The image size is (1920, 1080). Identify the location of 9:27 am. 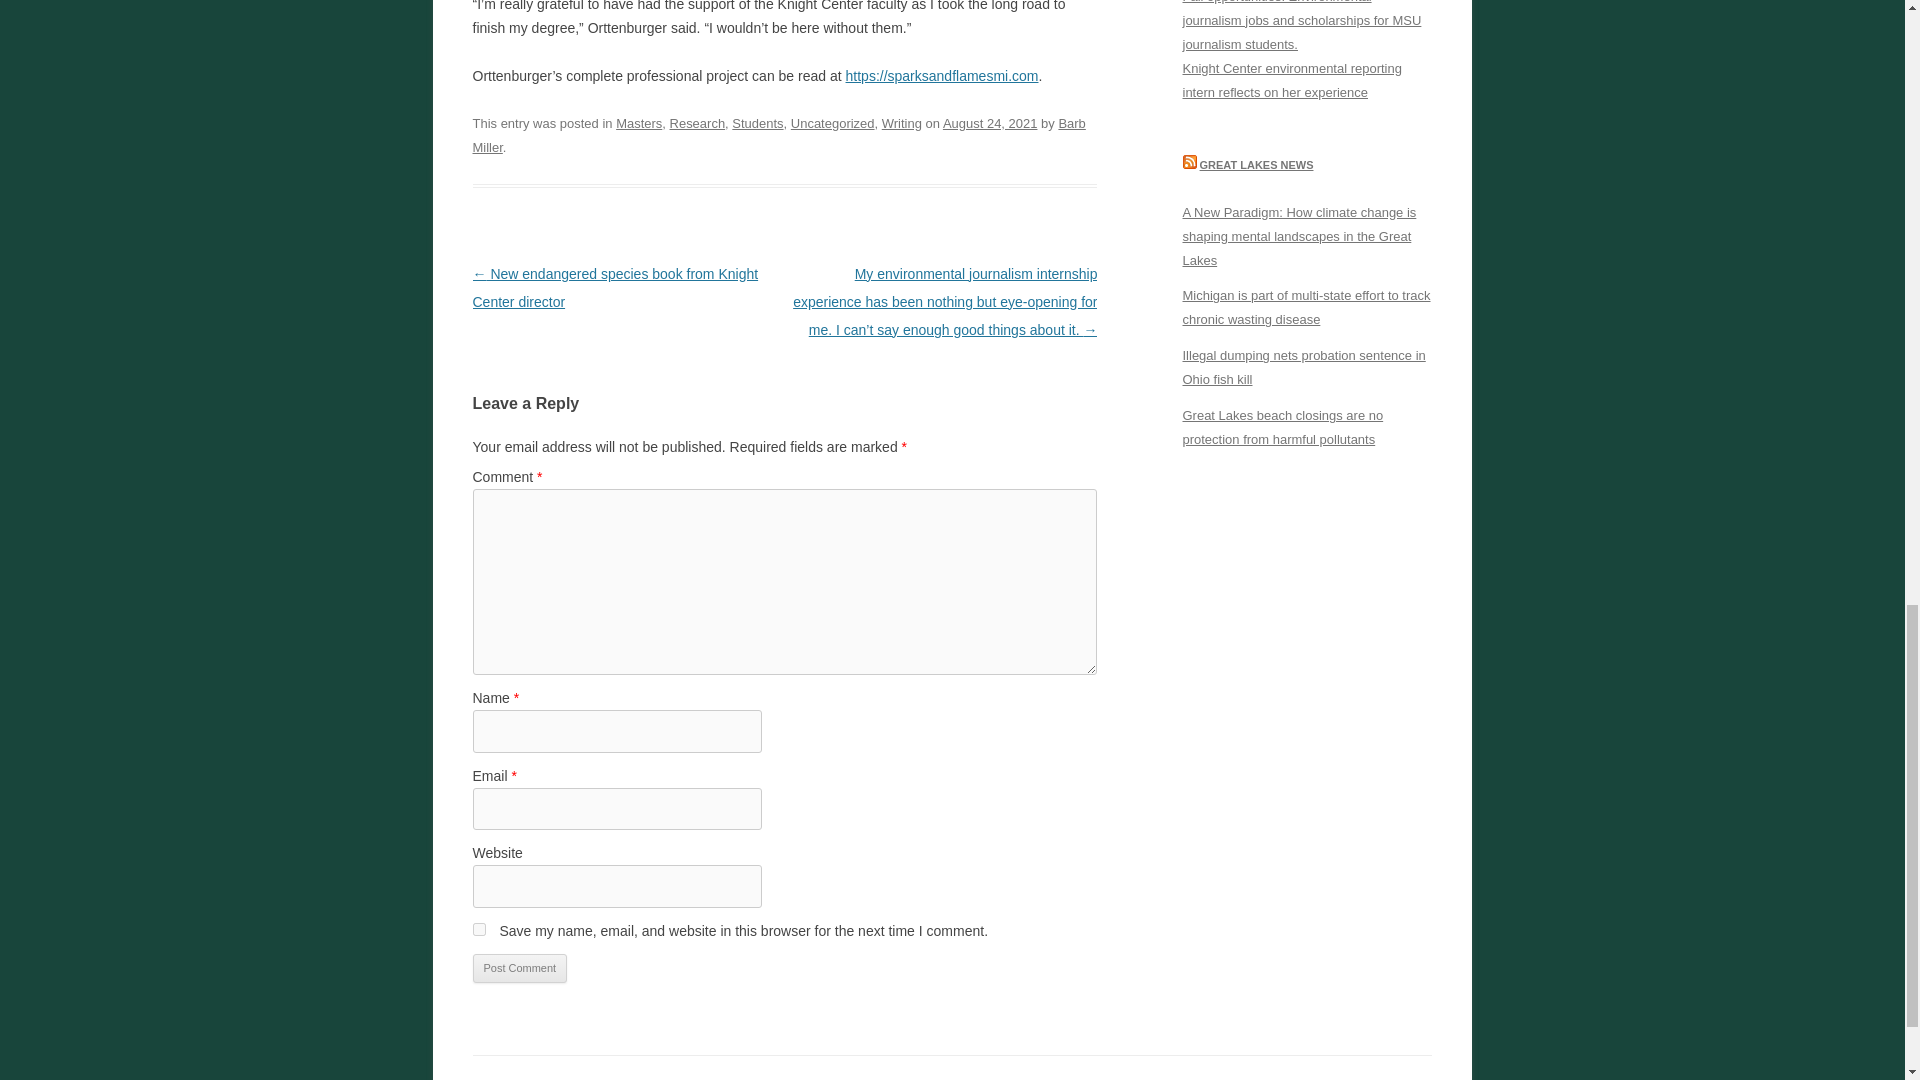
(990, 122).